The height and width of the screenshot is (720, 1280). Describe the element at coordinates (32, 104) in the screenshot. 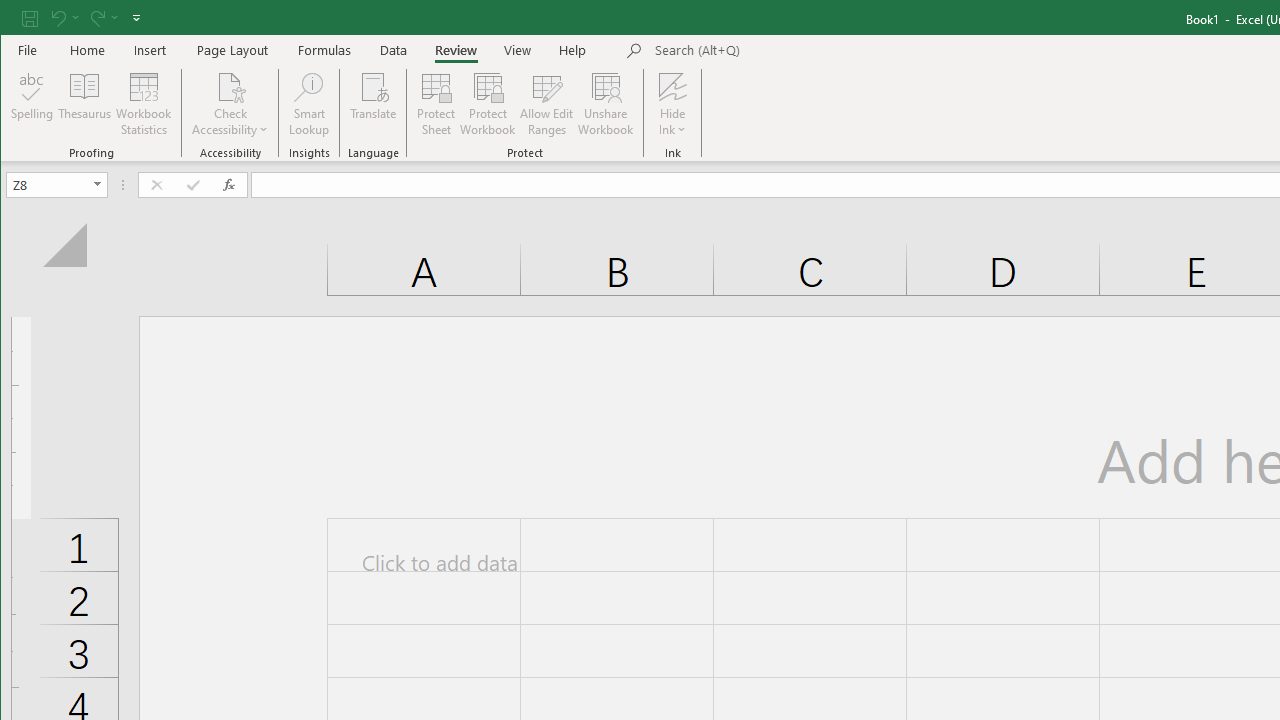

I see `Spelling...` at that location.